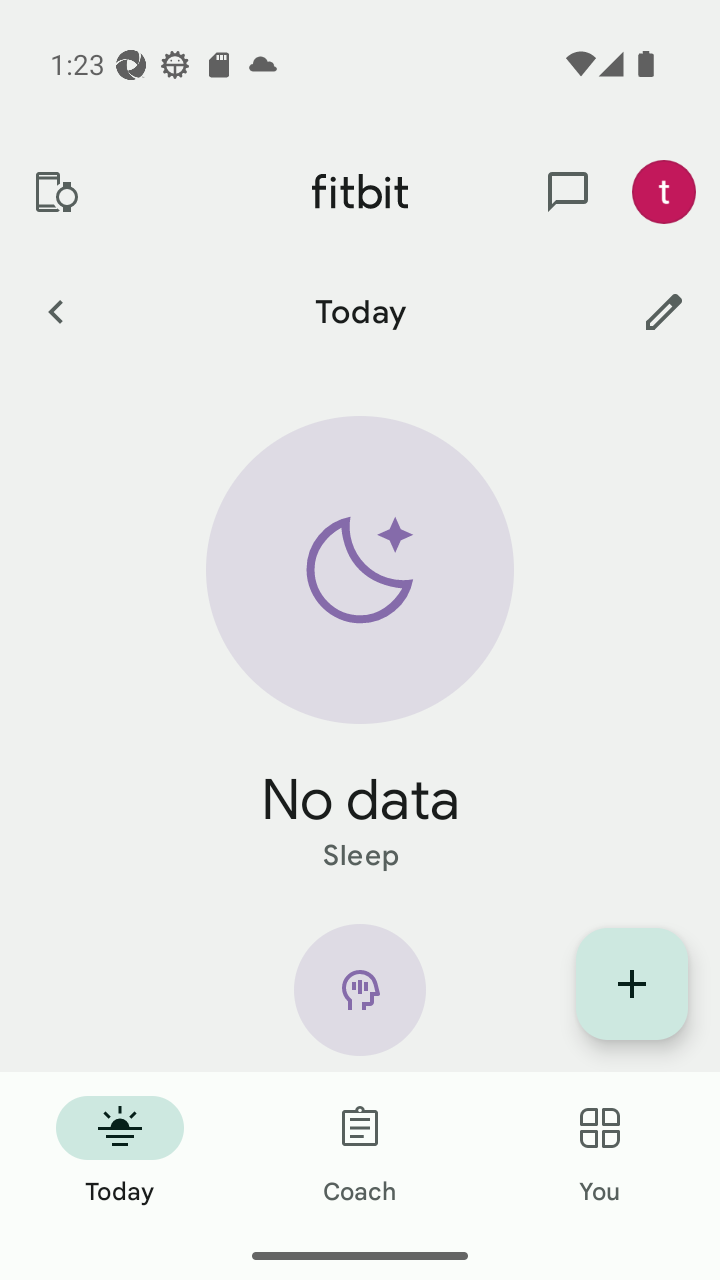  What do you see at coordinates (632, 984) in the screenshot?
I see `Display list of quick log entries` at bounding box center [632, 984].